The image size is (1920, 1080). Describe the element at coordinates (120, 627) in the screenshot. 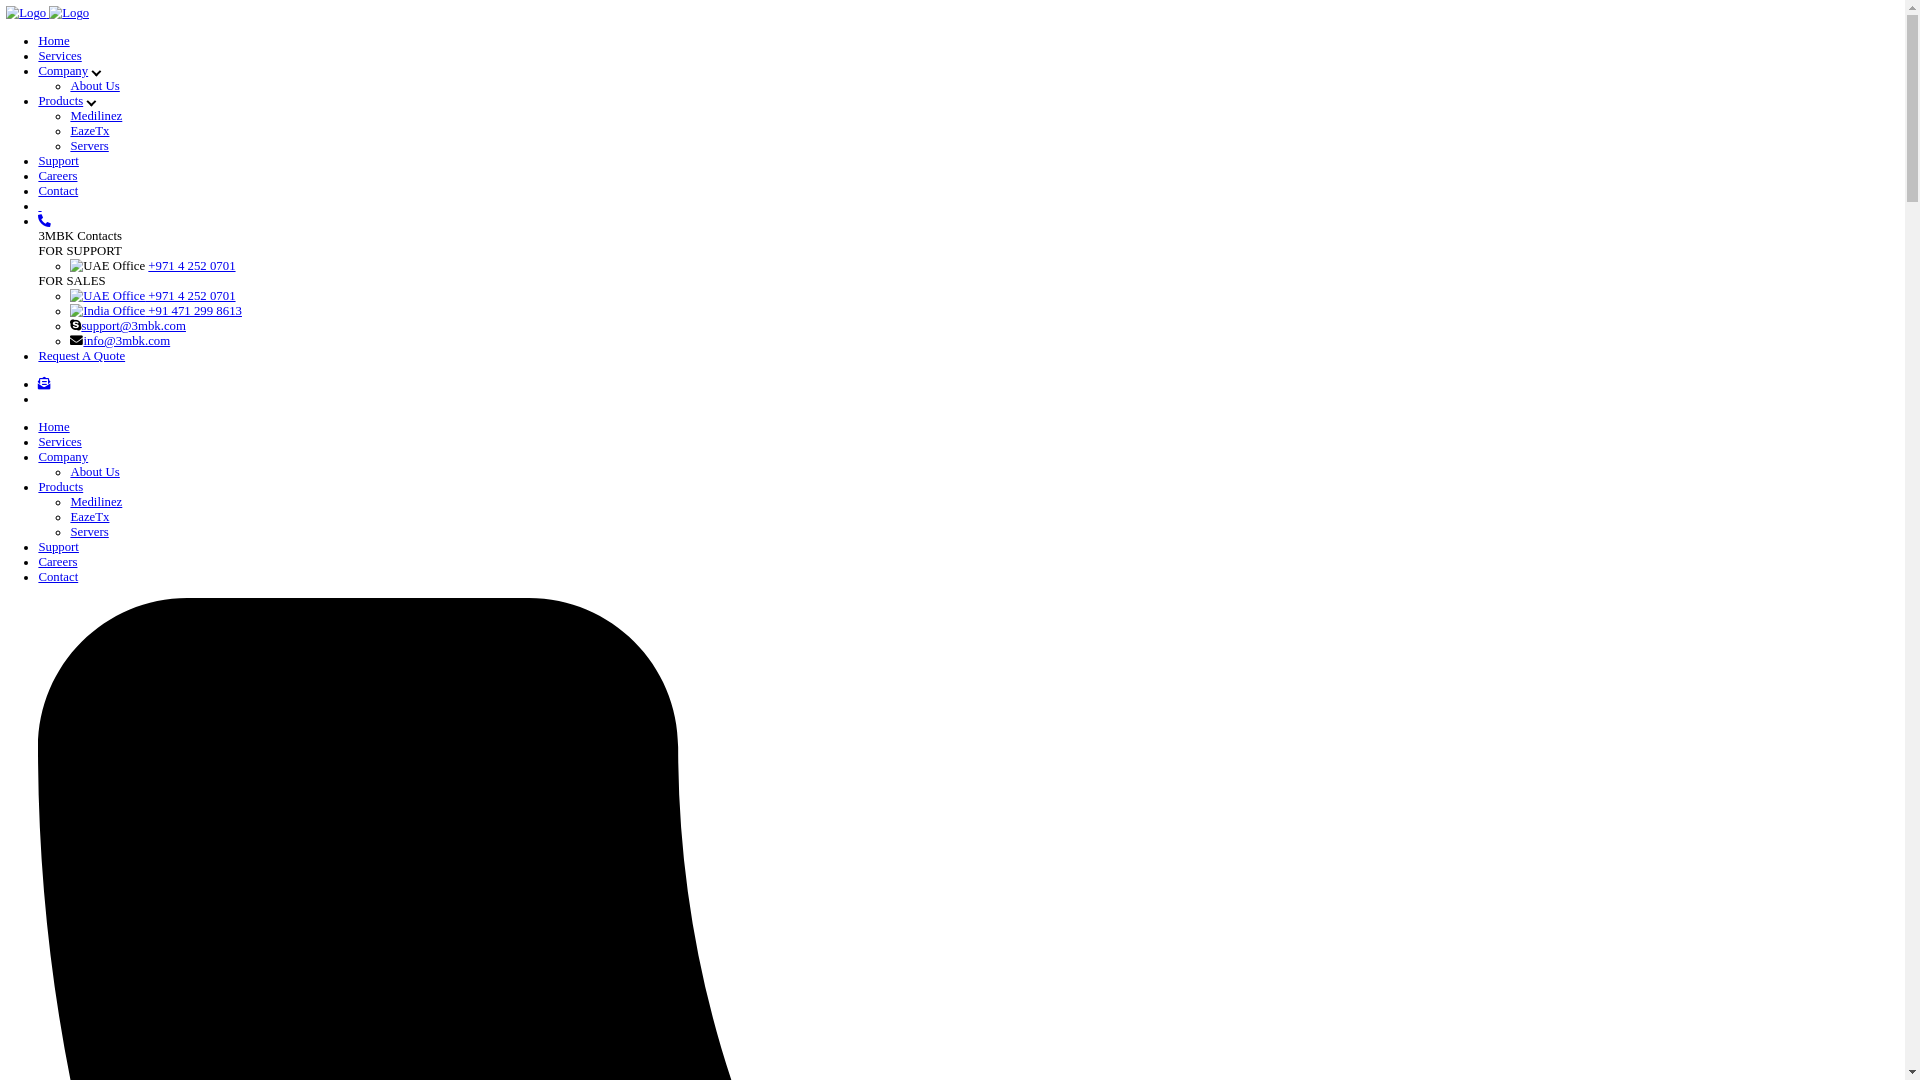

I see `Medilinez` at that location.